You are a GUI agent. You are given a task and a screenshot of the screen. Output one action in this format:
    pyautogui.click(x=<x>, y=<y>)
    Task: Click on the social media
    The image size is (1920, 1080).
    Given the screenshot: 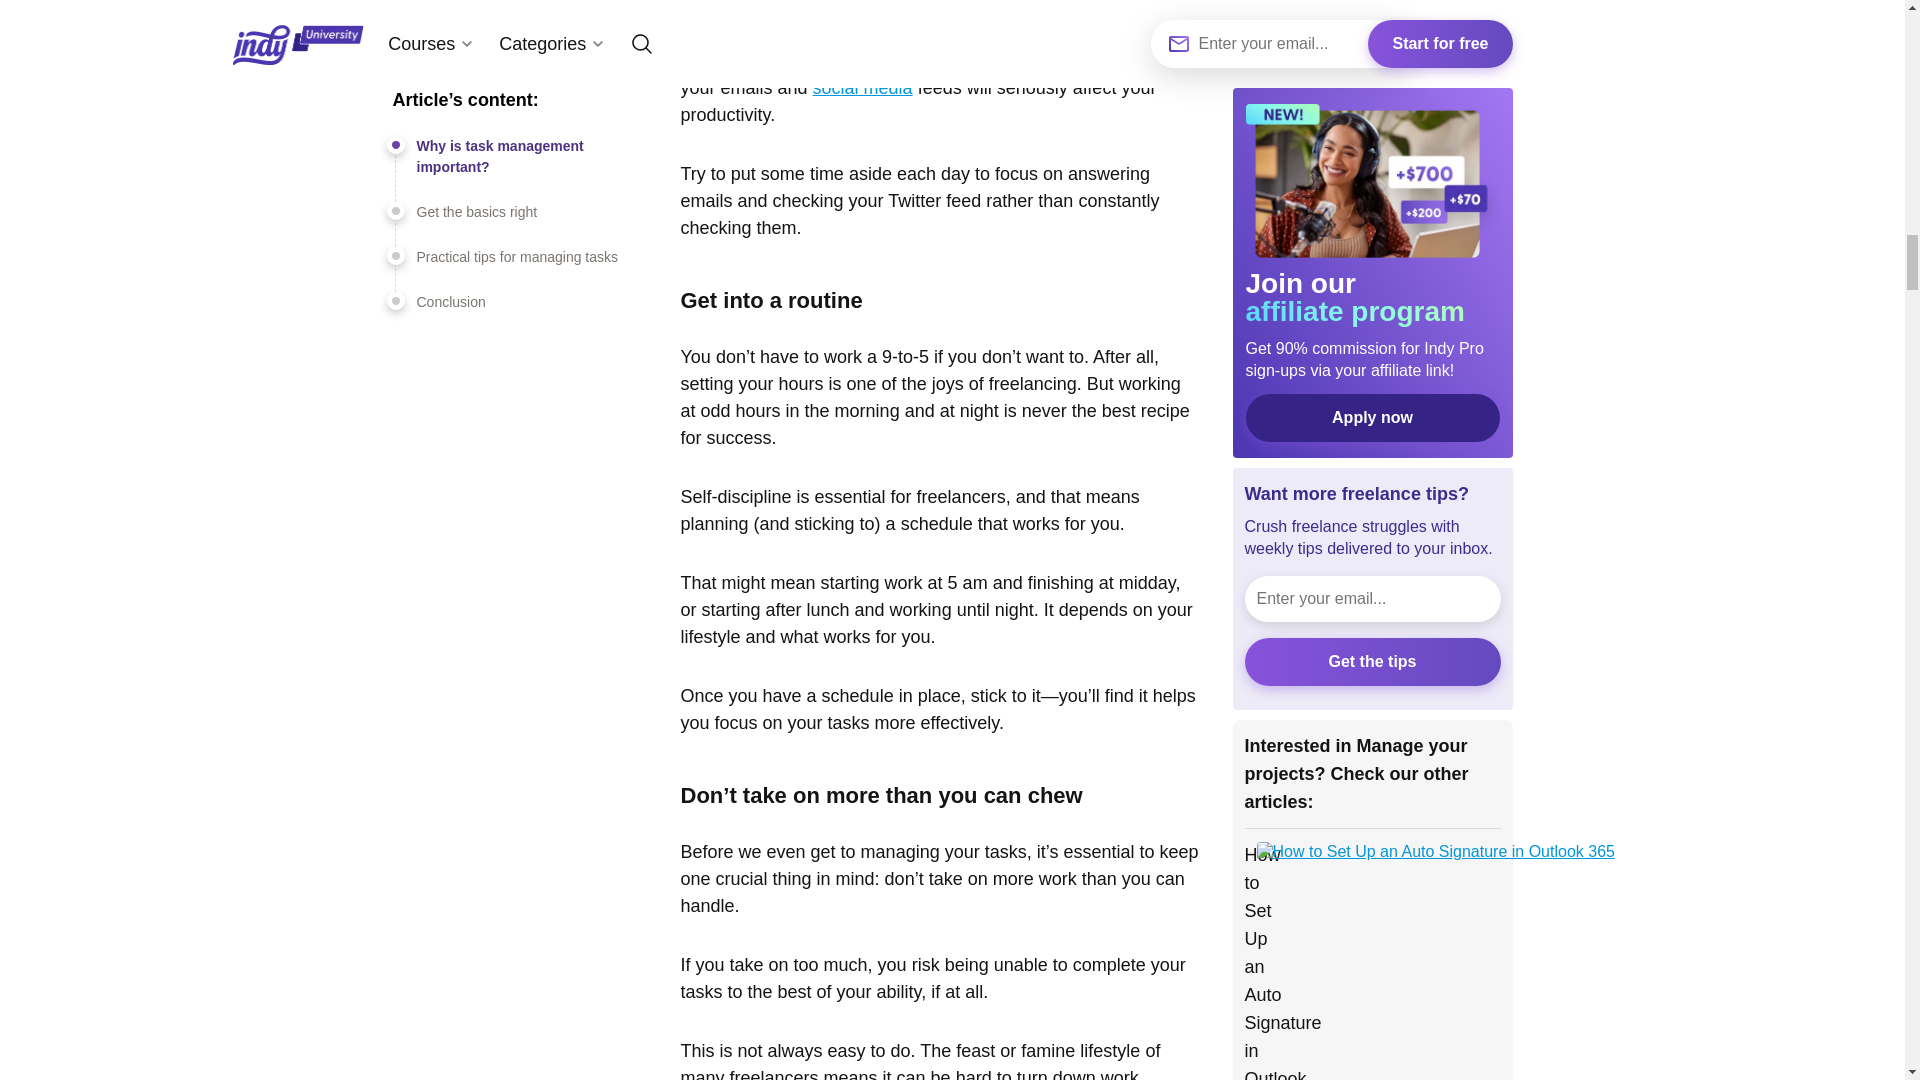 What is the action you would take?
    pyautogui.click(x=862, y=88)
    